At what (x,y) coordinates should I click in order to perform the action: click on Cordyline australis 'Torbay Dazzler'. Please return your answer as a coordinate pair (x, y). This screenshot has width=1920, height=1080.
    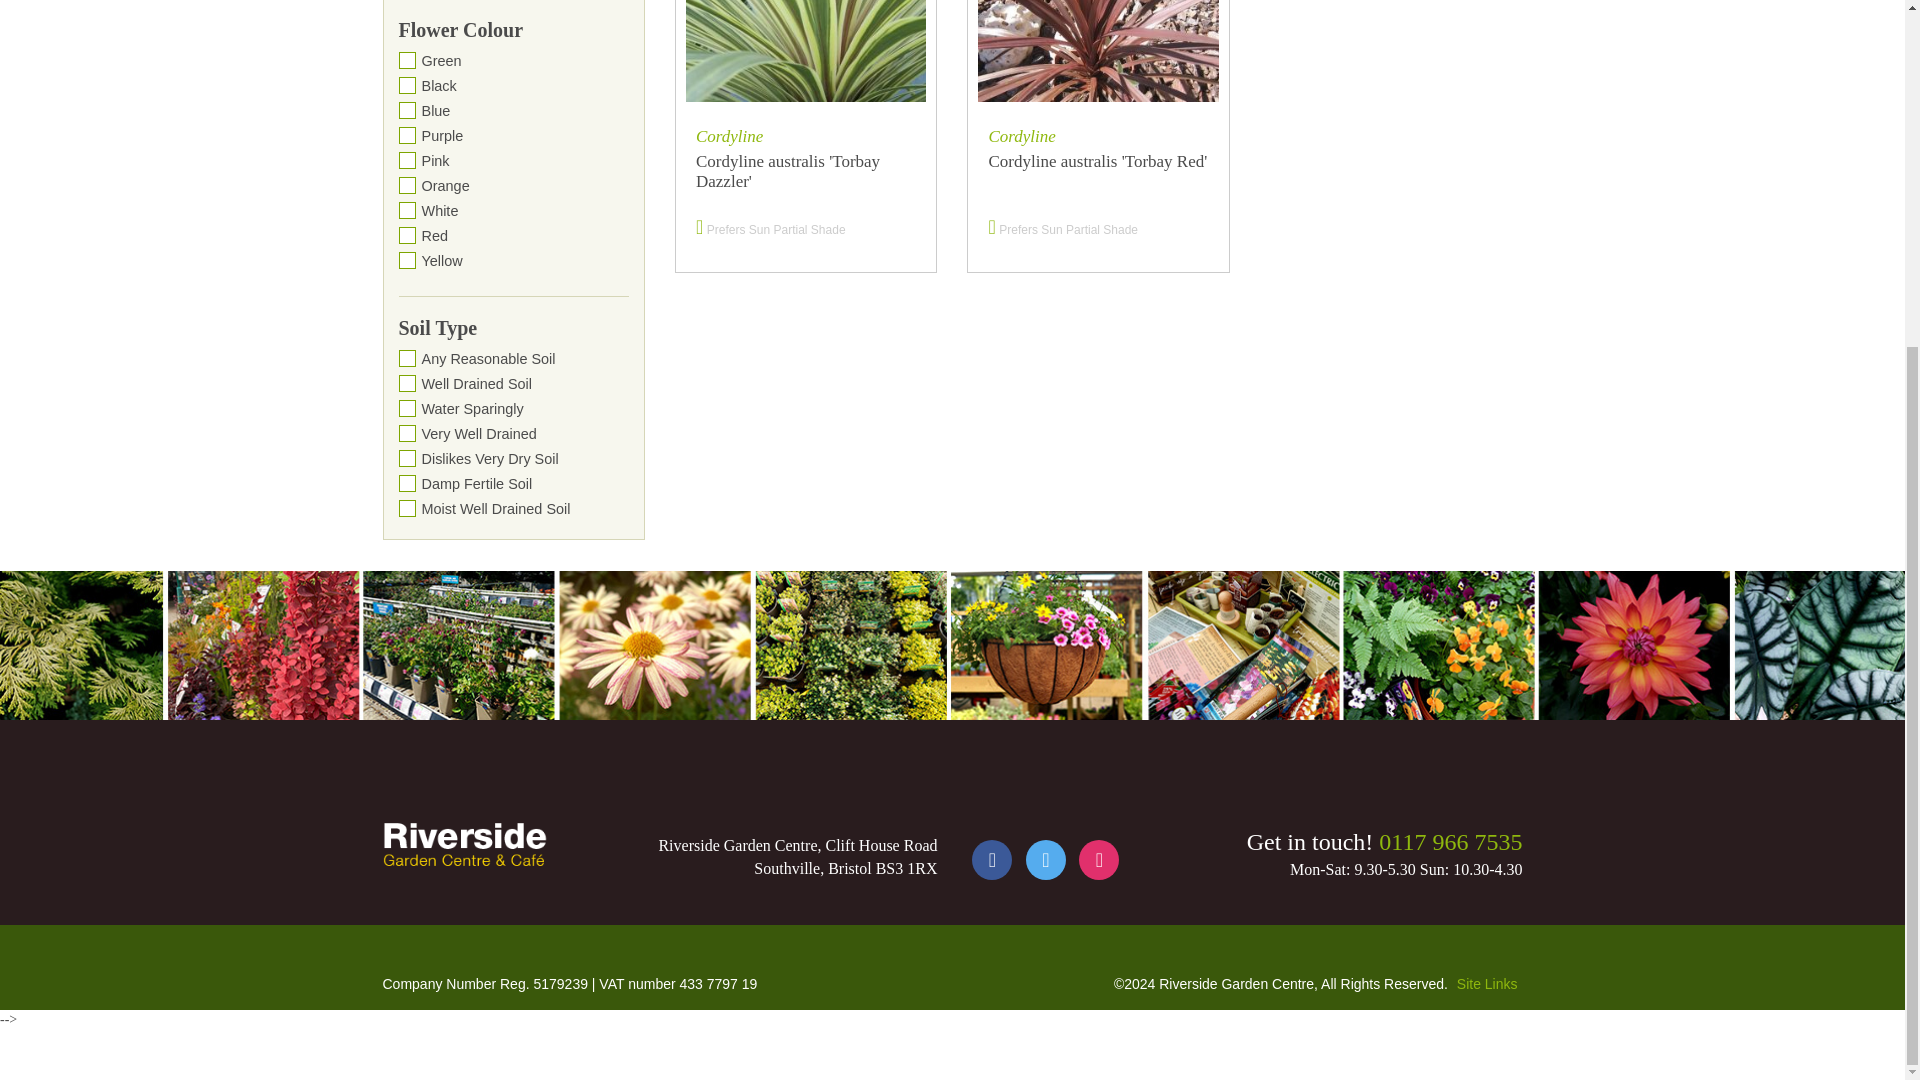
    Looking at the image, I should click on (805, 176).